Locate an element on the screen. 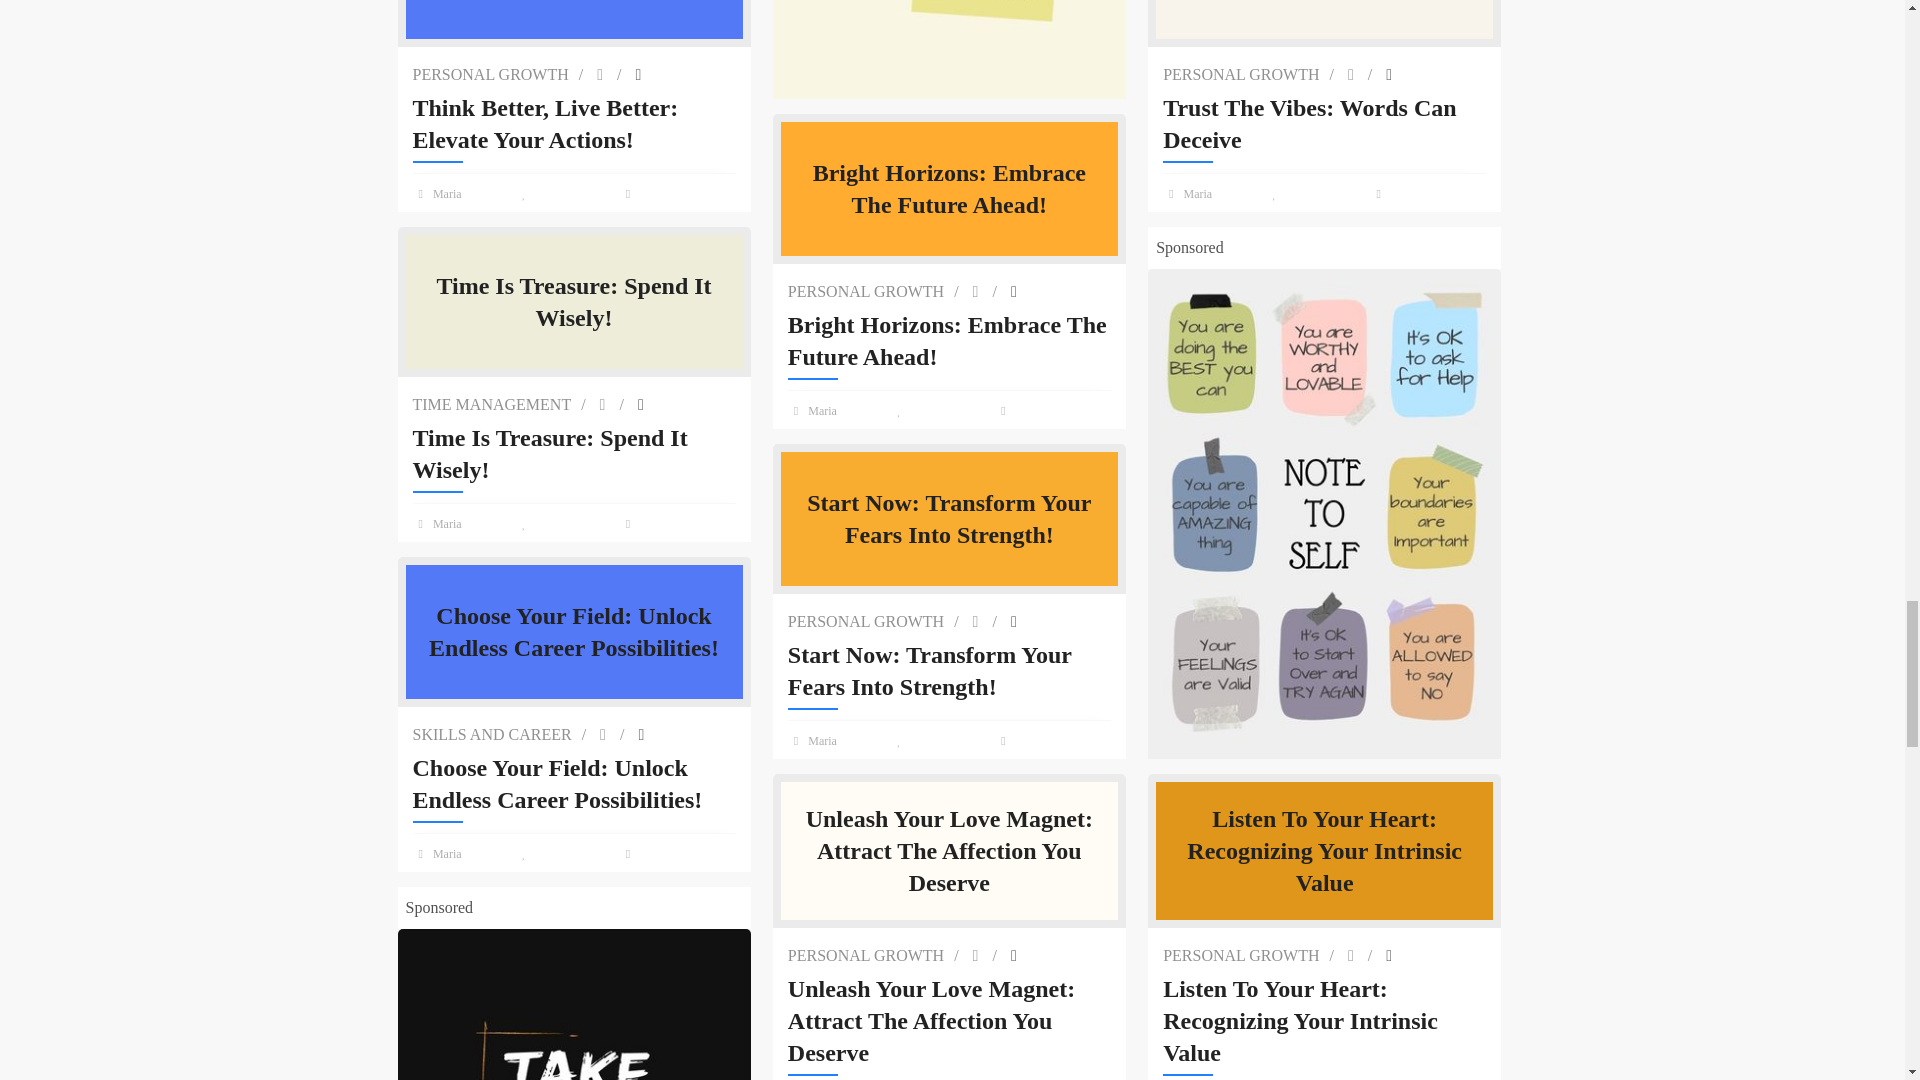 The image size is (1920, 1080). Time Is Treasure: Spend It Wisely! is located at coordinates (574, 454).